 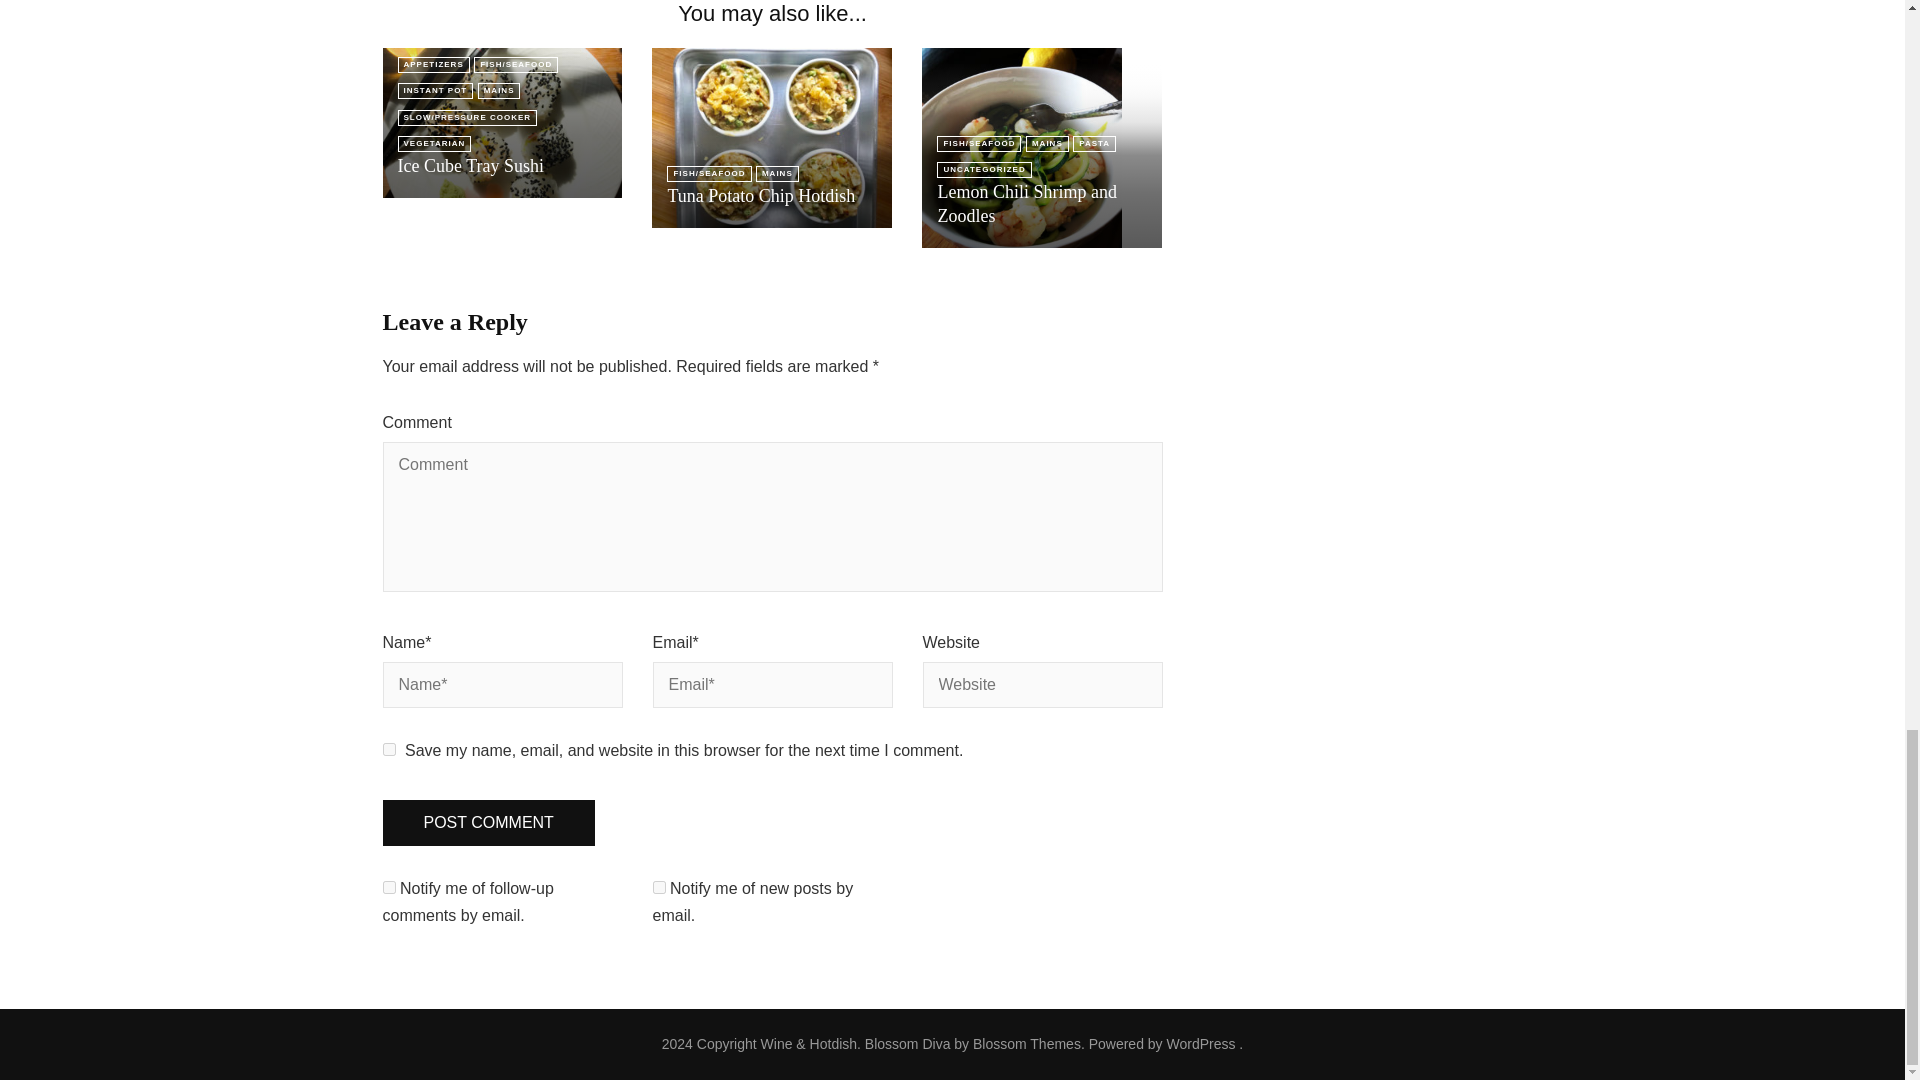 I want to click on Post Comment, so click(x=488, y=823).